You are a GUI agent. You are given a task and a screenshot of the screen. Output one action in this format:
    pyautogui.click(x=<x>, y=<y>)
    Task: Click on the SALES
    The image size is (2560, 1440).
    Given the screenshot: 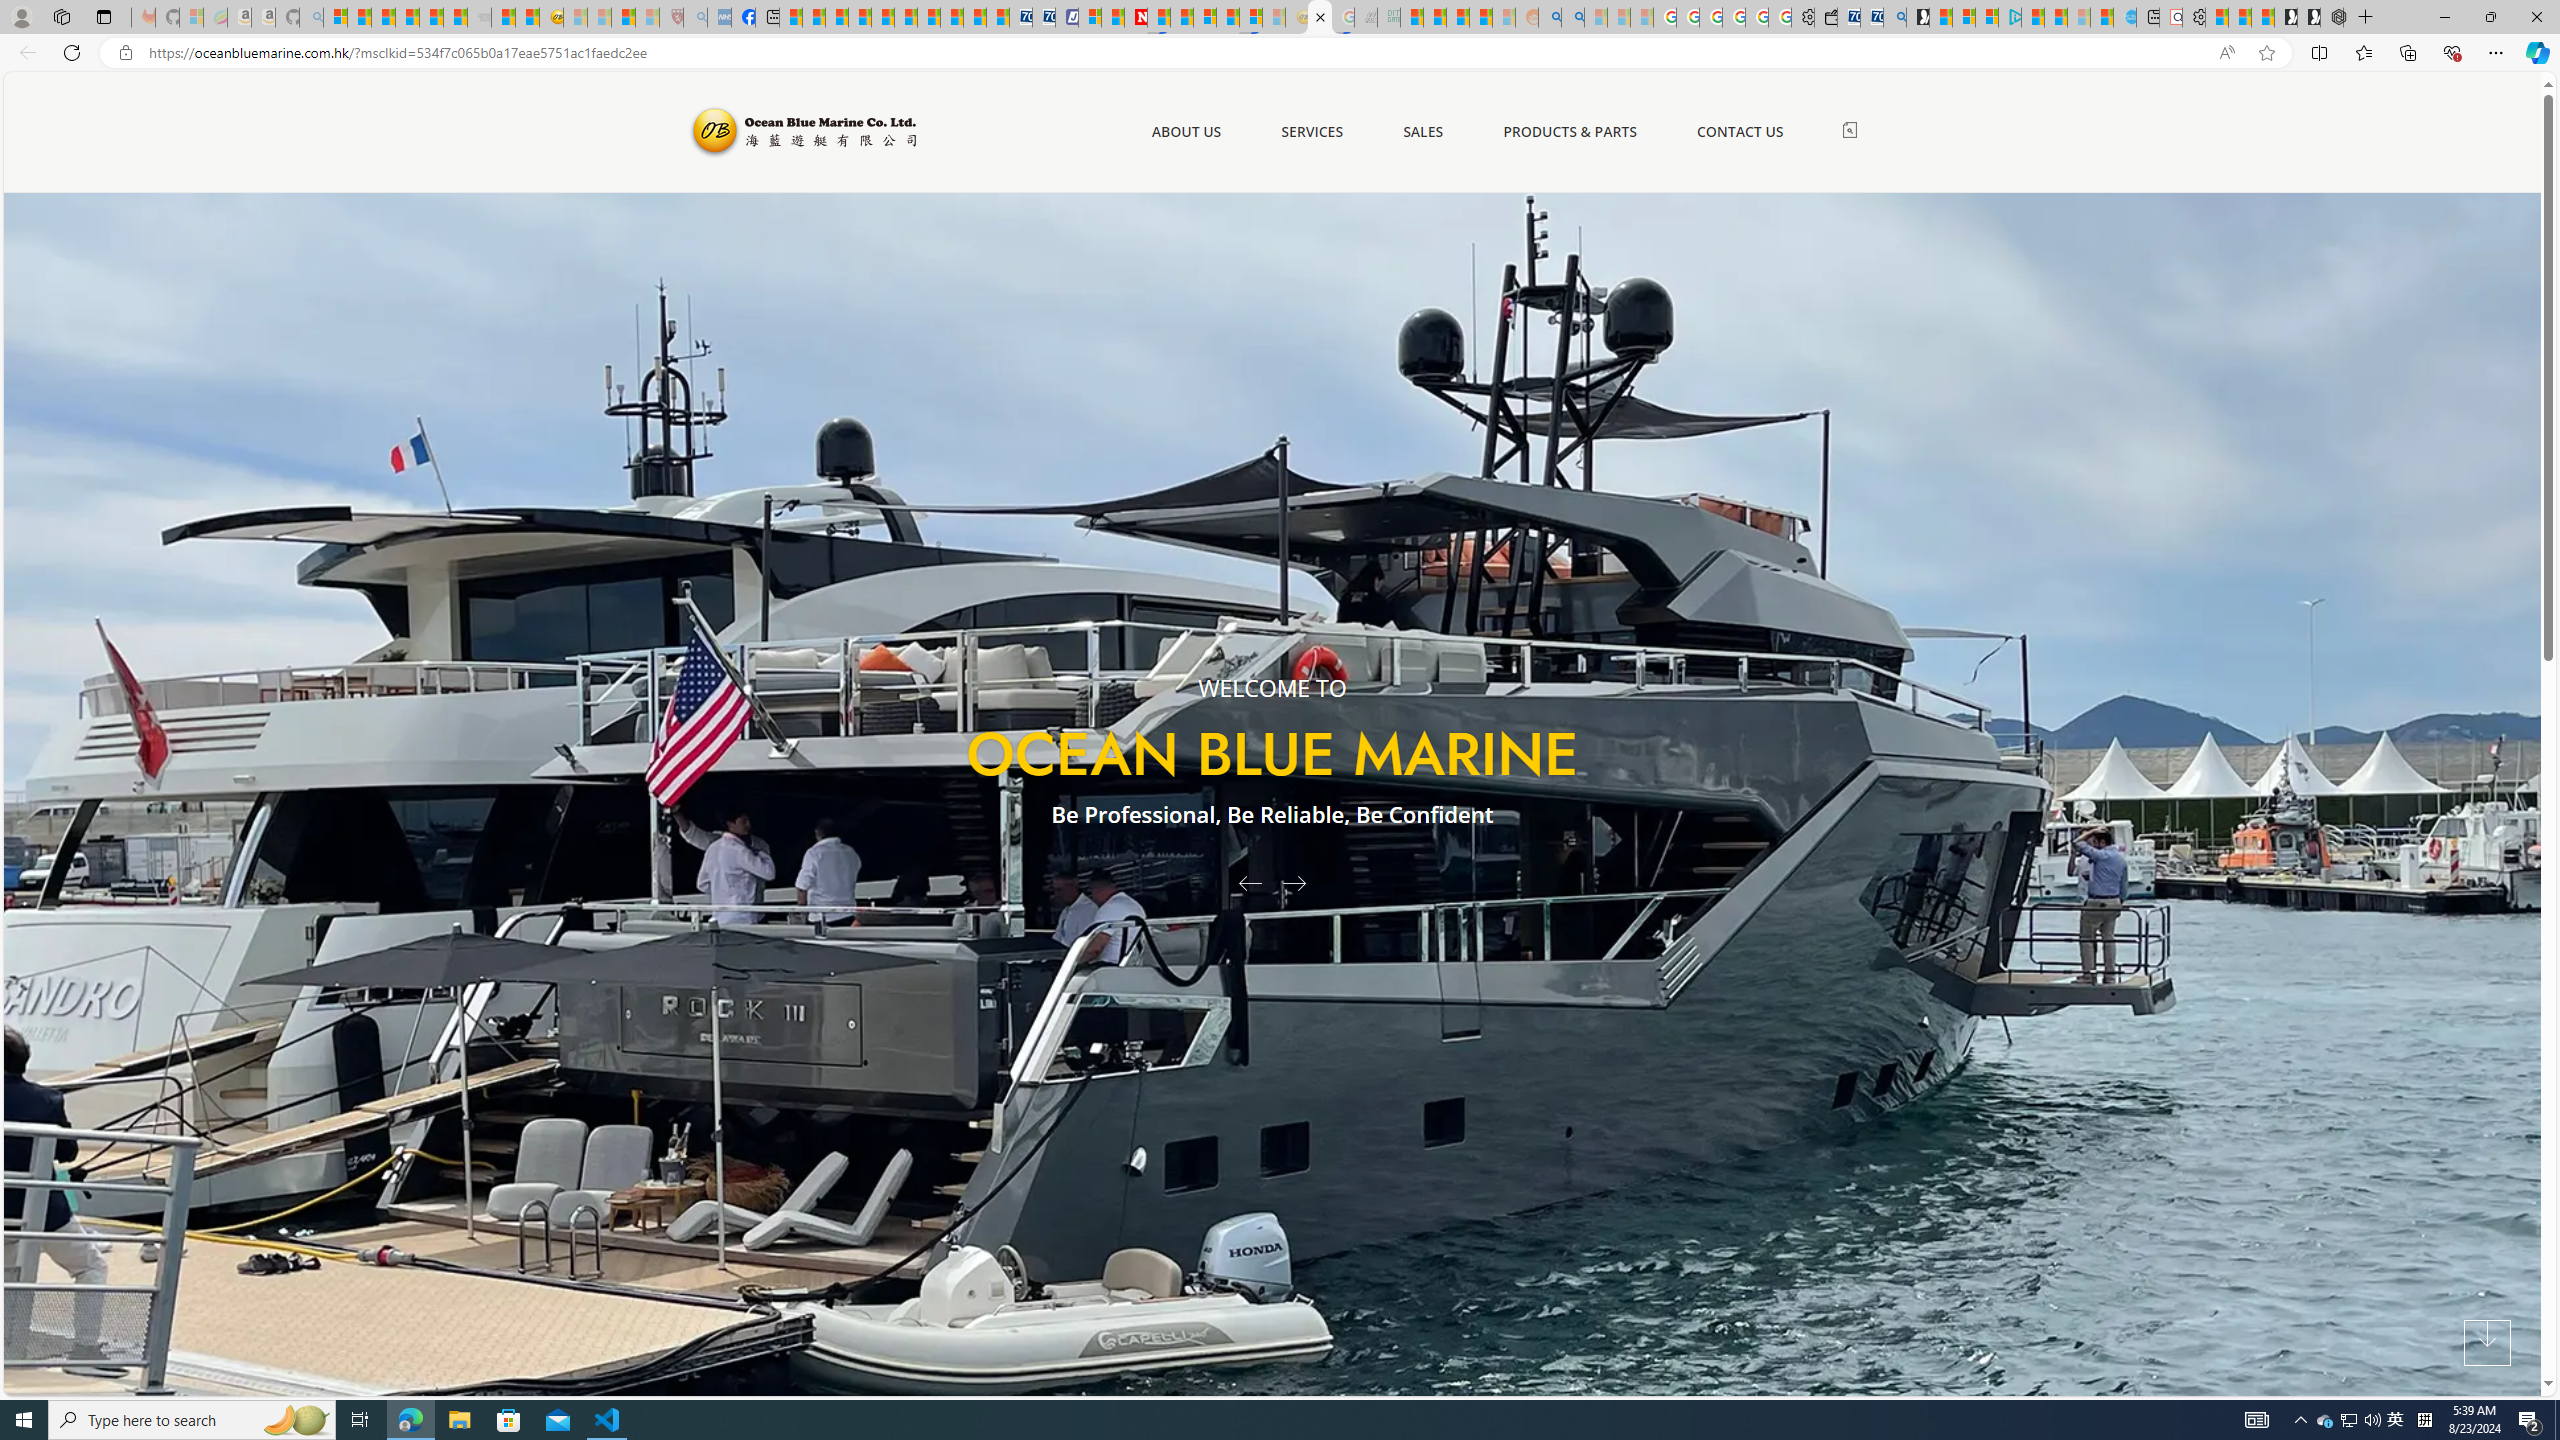 What is the action you would take?
    pyautogui.click(x=1423, y=132)
    